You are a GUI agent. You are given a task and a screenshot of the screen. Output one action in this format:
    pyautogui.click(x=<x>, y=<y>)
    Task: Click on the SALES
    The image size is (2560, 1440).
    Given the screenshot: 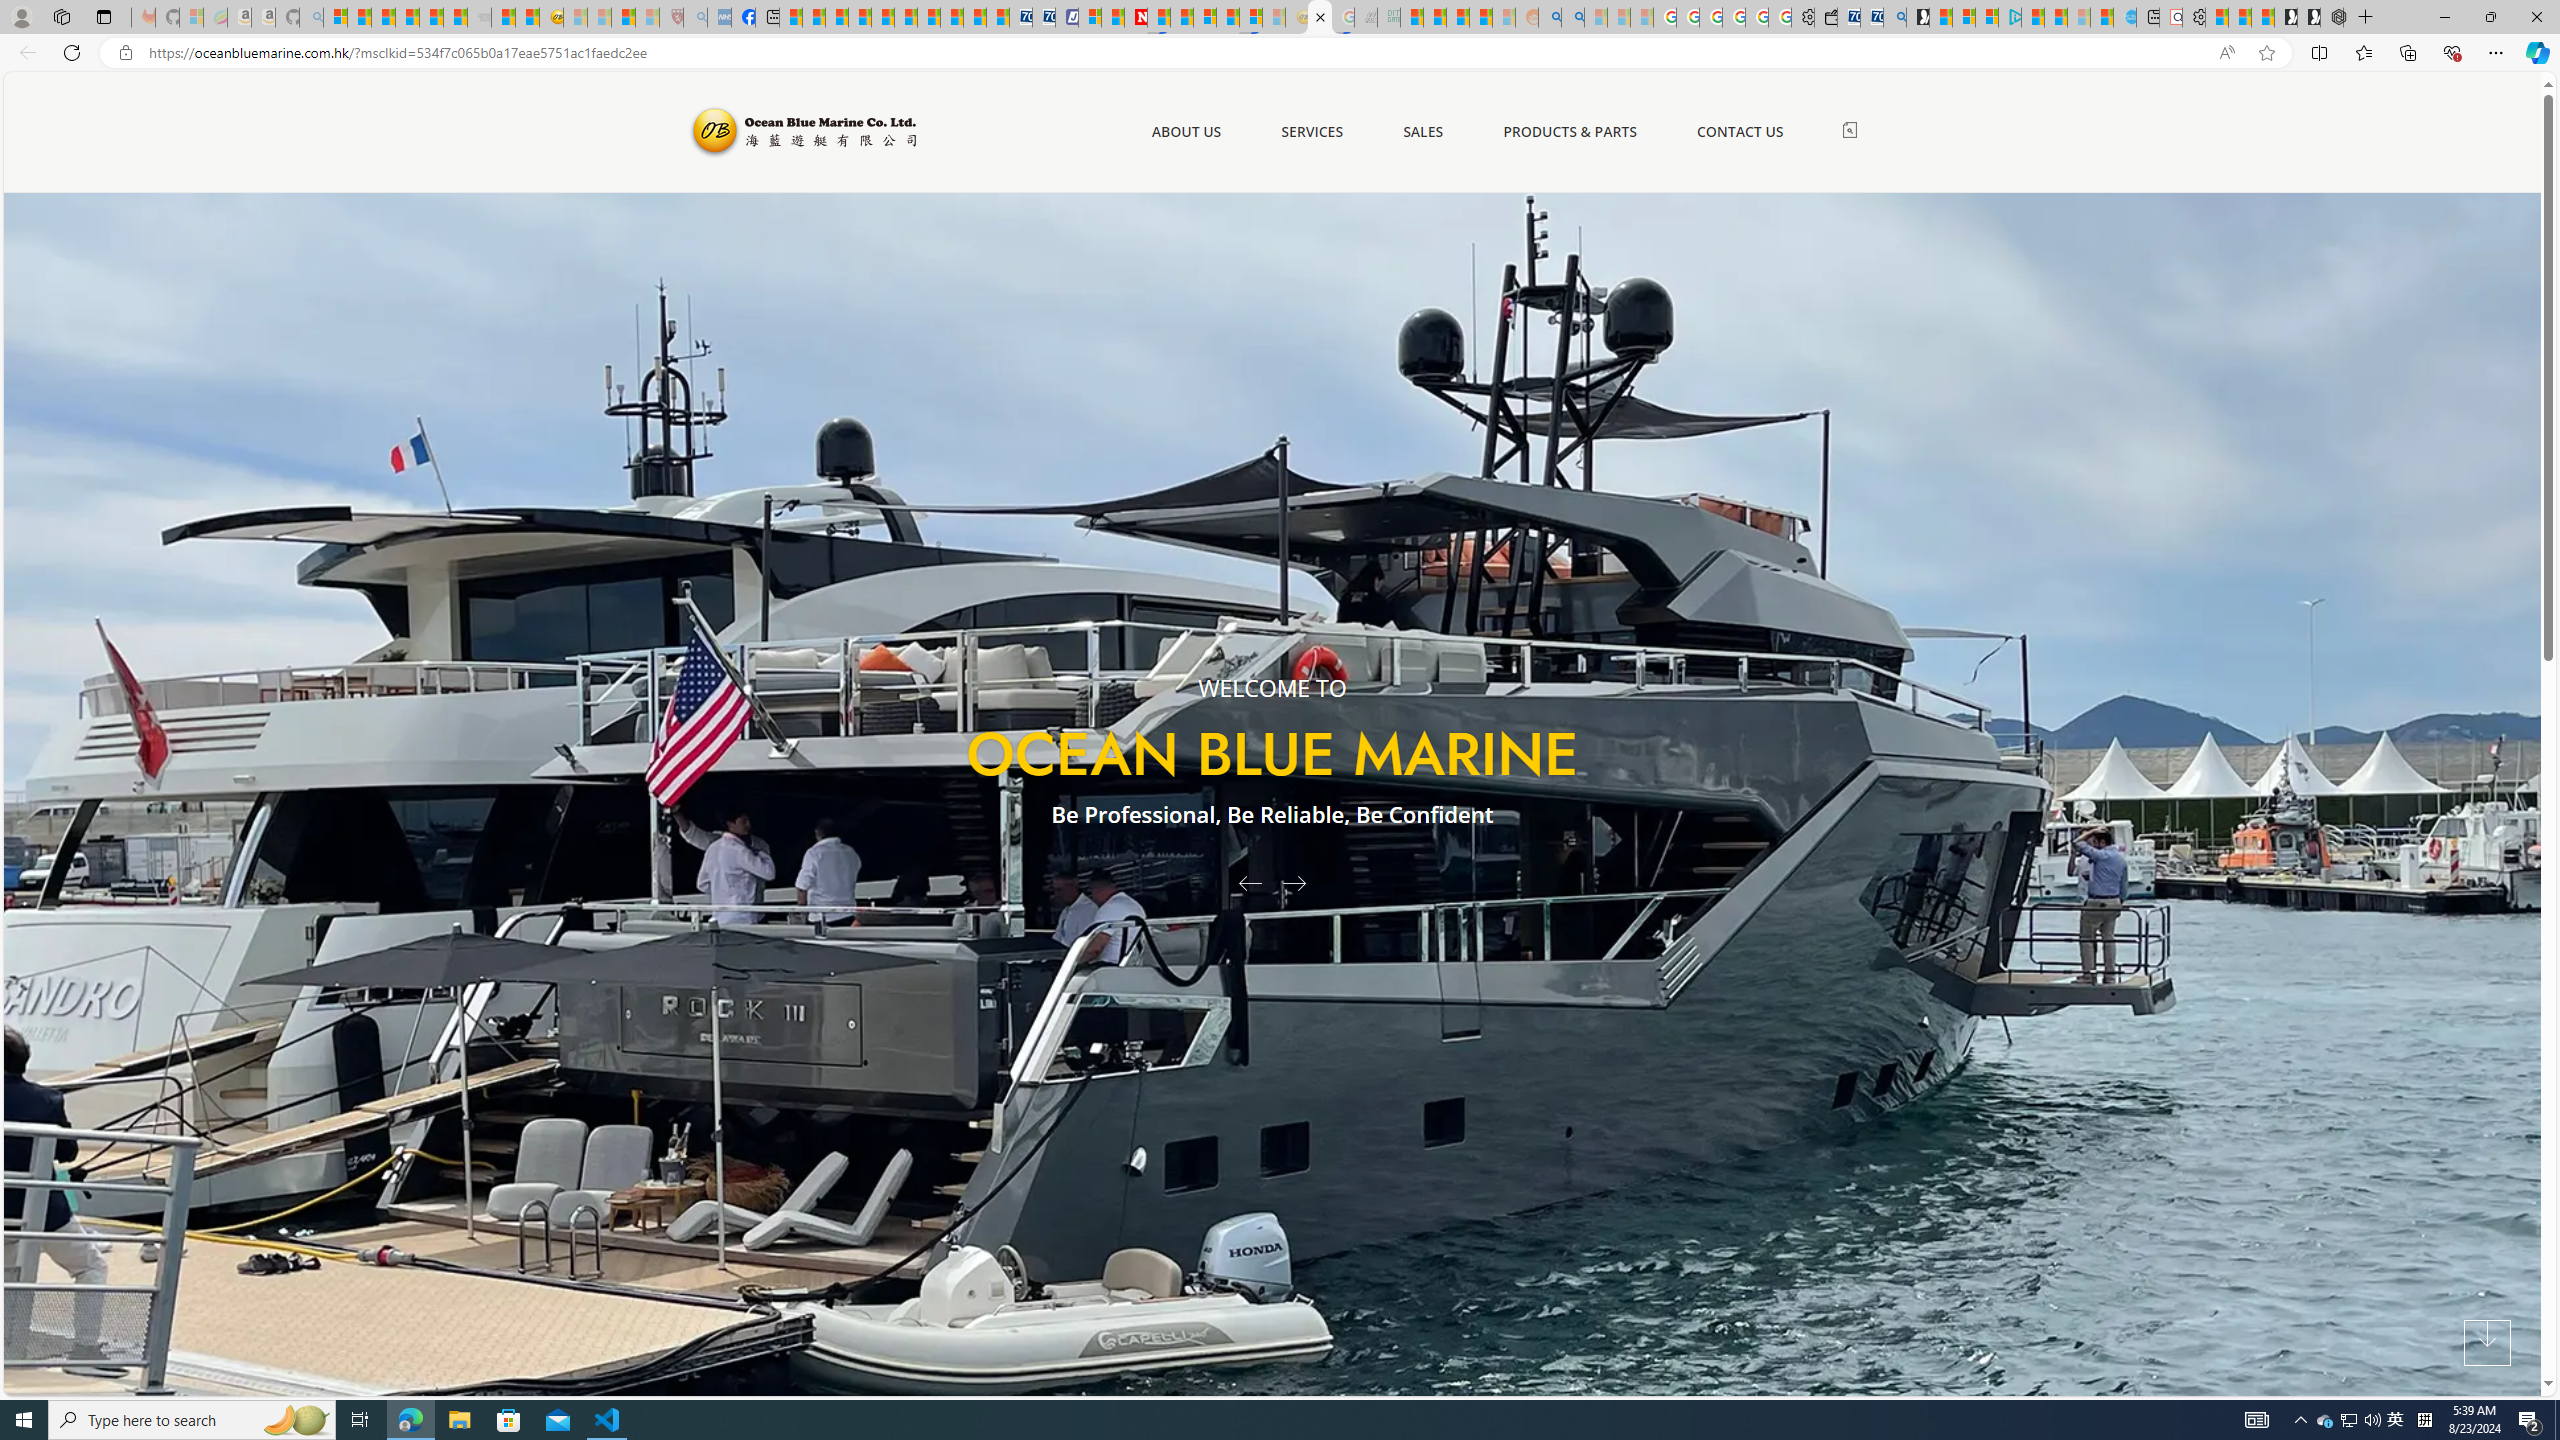 What is the action you would take?
    pyautogui.click(x=1423, y=132)
    